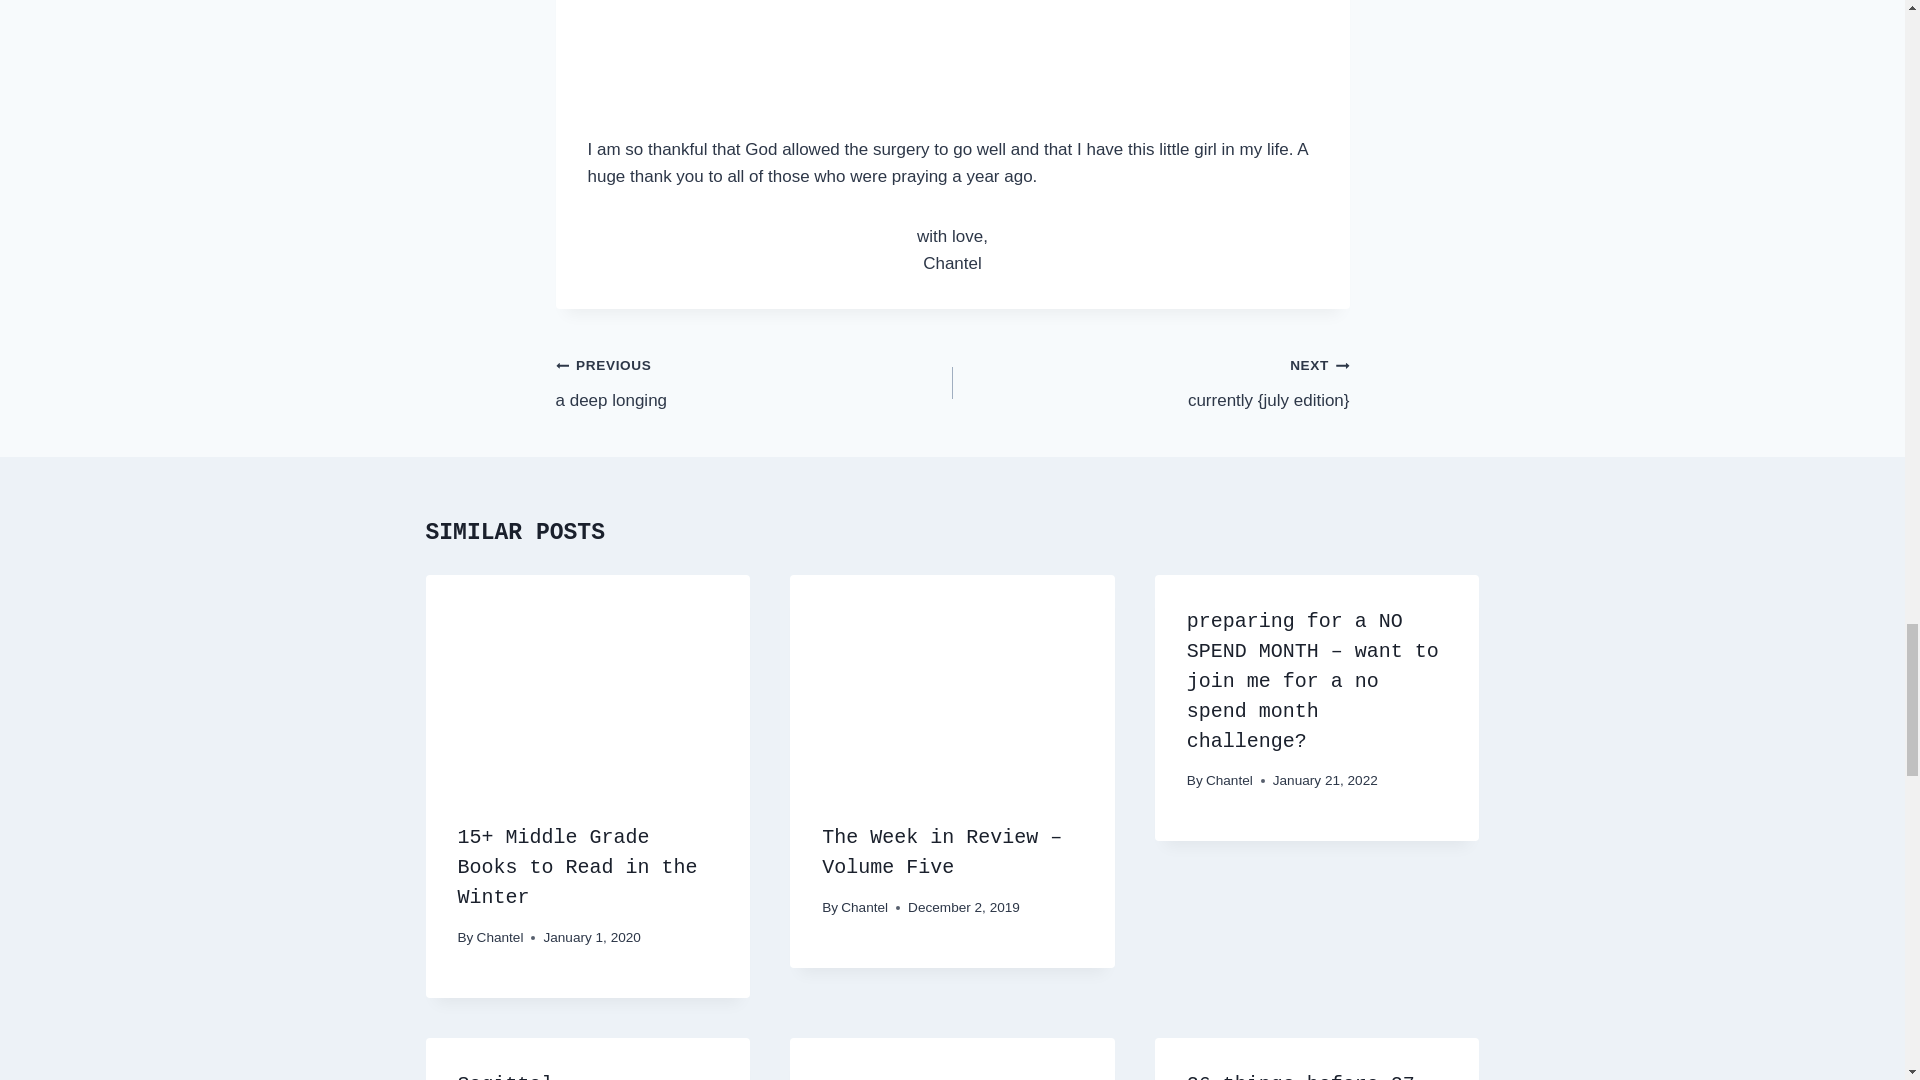 This screenshot has width=1920, height=1080. Describe the element at coordinates (1229, 780) in the screenshot. I see `Chantel` at that location.